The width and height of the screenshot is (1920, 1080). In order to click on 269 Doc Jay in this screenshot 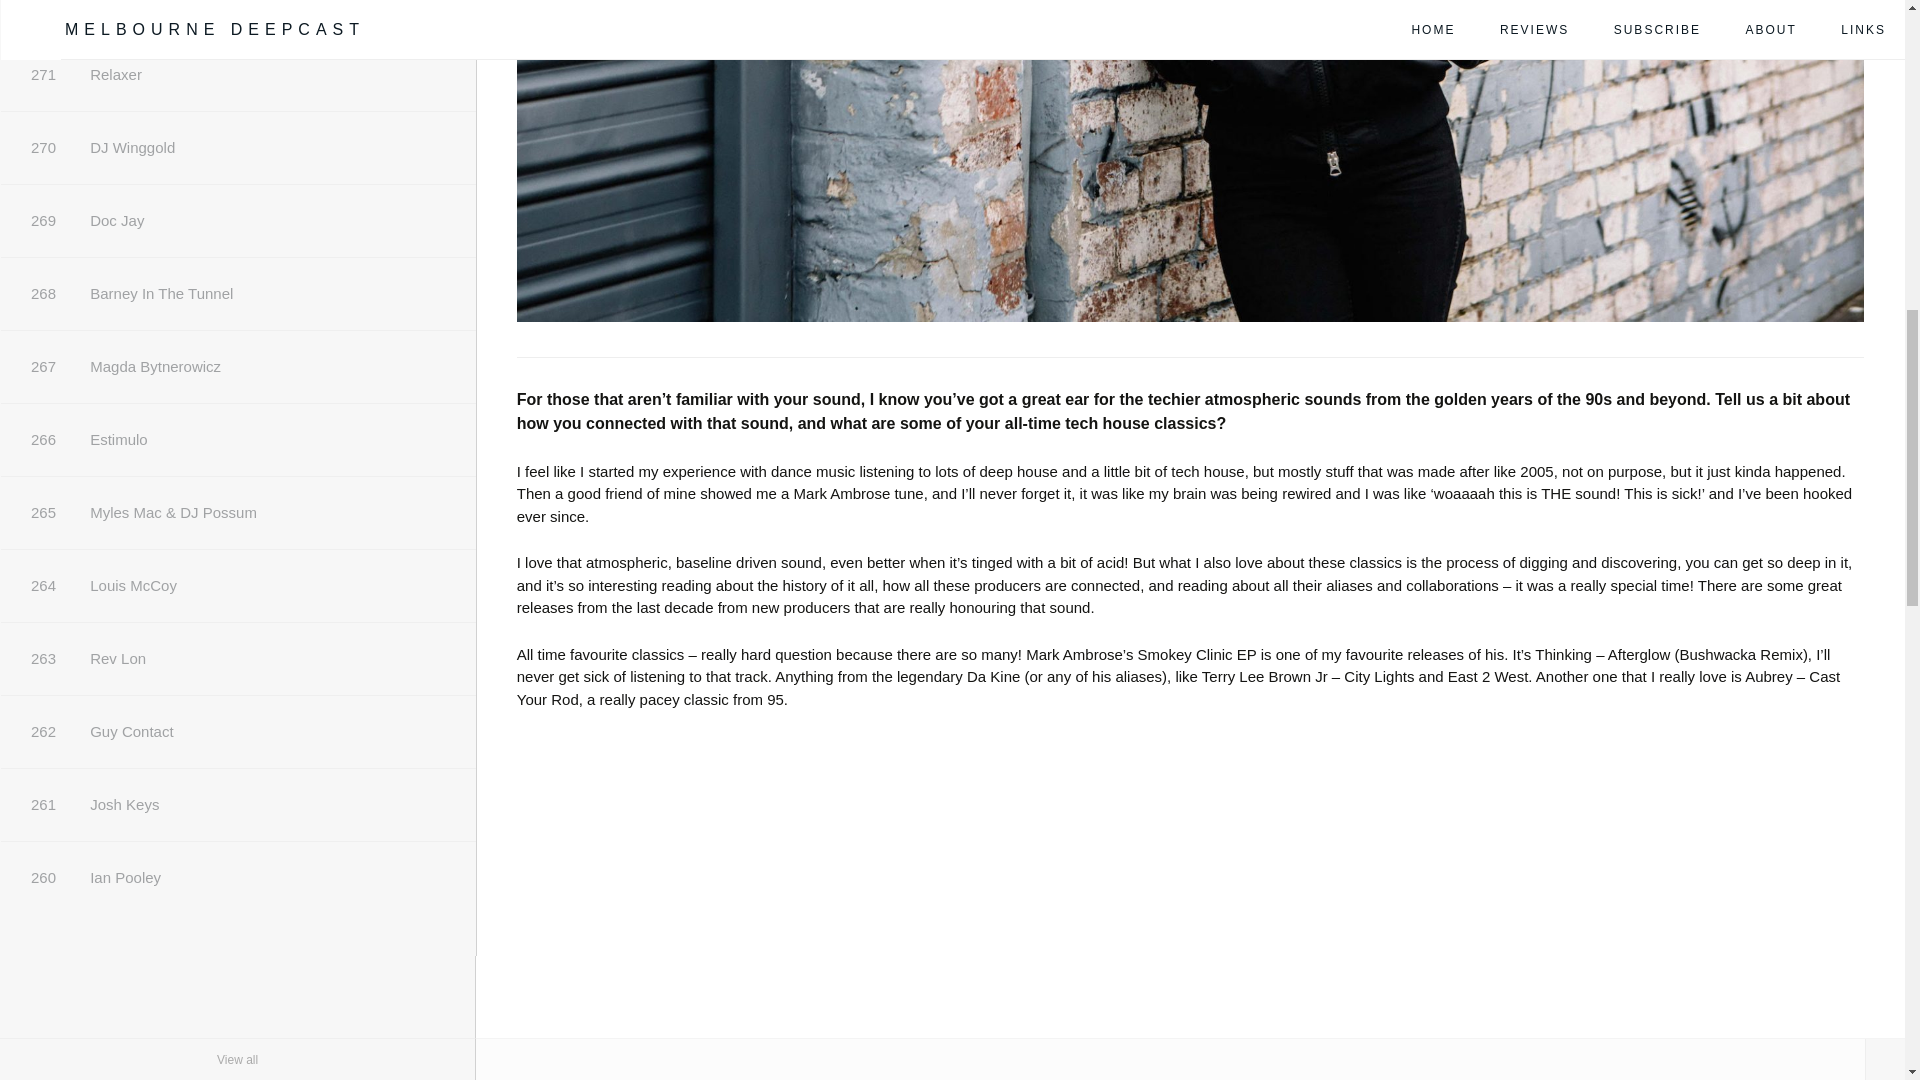, I will do `click(238, 220)`.